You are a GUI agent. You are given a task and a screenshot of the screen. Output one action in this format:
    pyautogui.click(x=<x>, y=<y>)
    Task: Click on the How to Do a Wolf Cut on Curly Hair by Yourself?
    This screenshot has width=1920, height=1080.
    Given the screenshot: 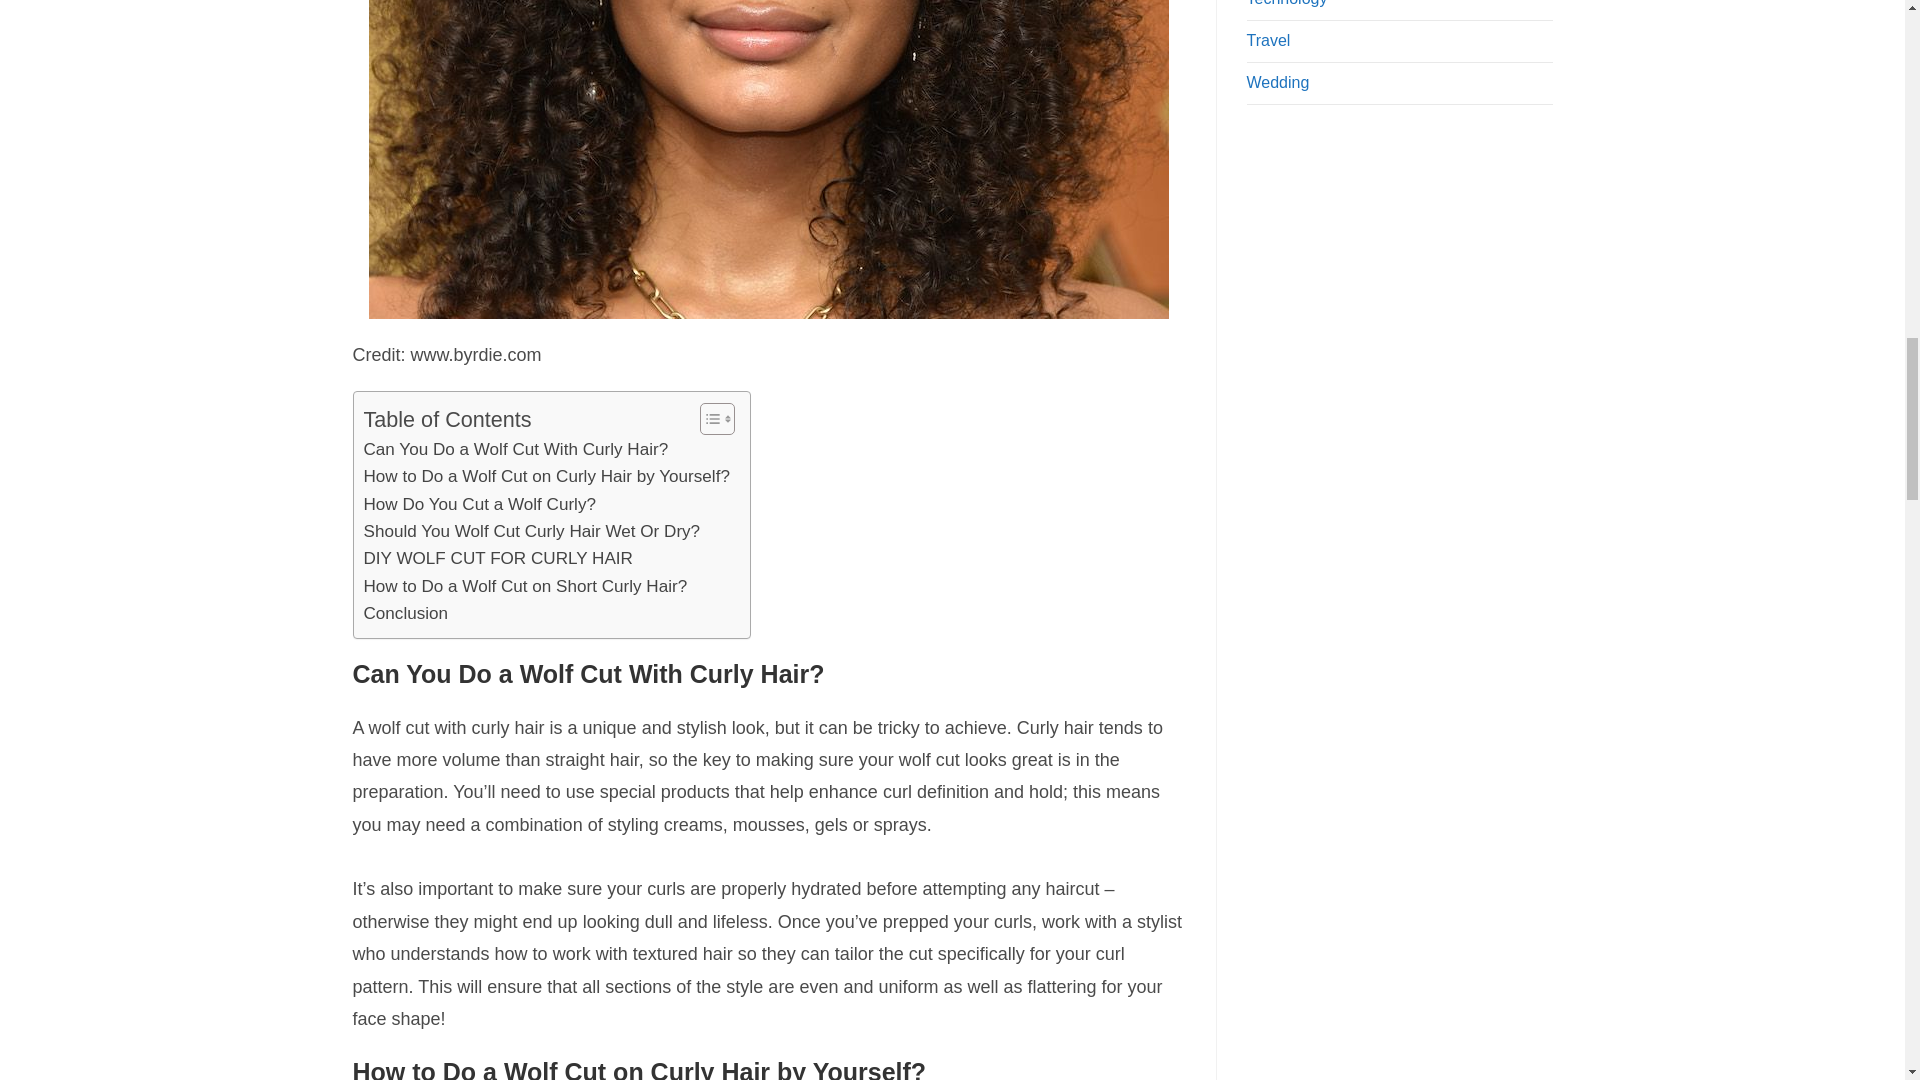 What is the action you would take?
    pyautogui.click(x=546, y=476)
    